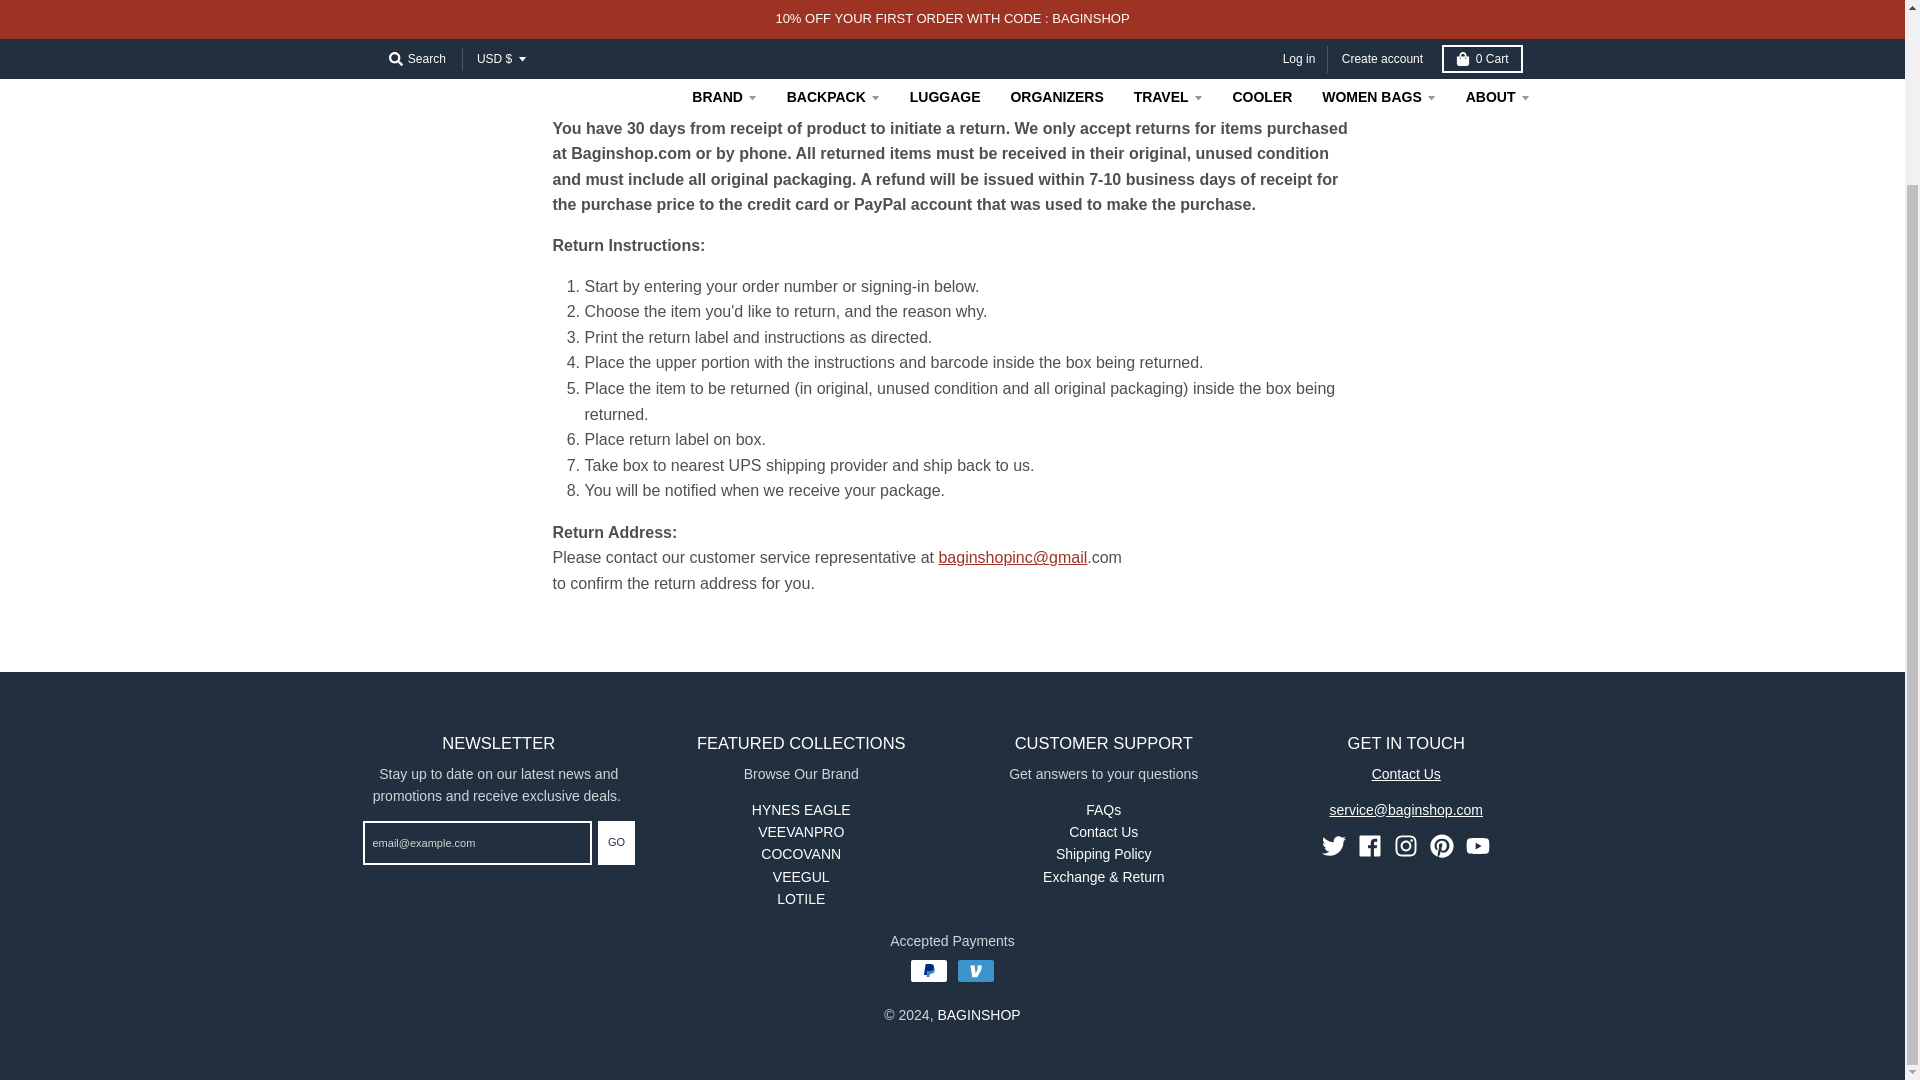  Describe the element at coordinates (1370, 845) in the screenshot. I see `Facebook - BAGINSHOP` at that location.